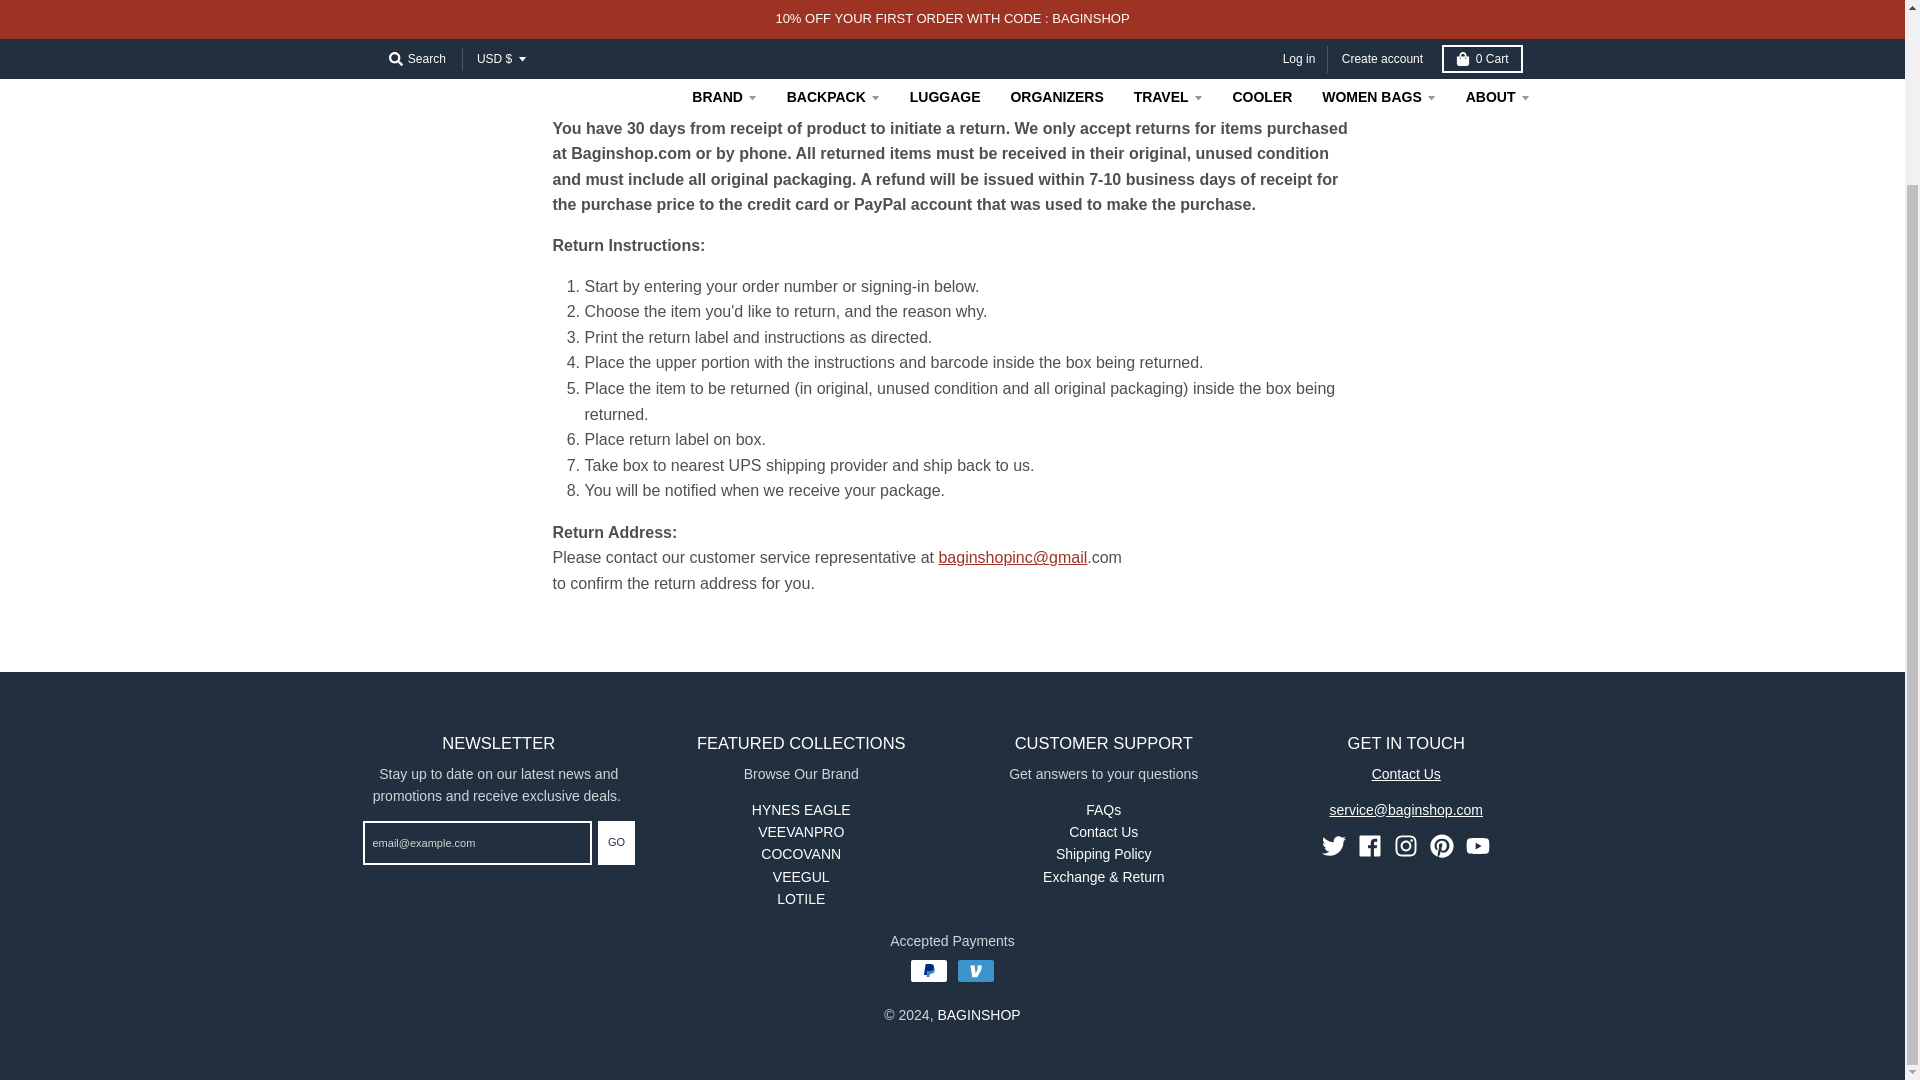  Describe the element at coordinates (1370, 845) in the screenshot. I see `Facebook - BAGINSHOP` at that location.